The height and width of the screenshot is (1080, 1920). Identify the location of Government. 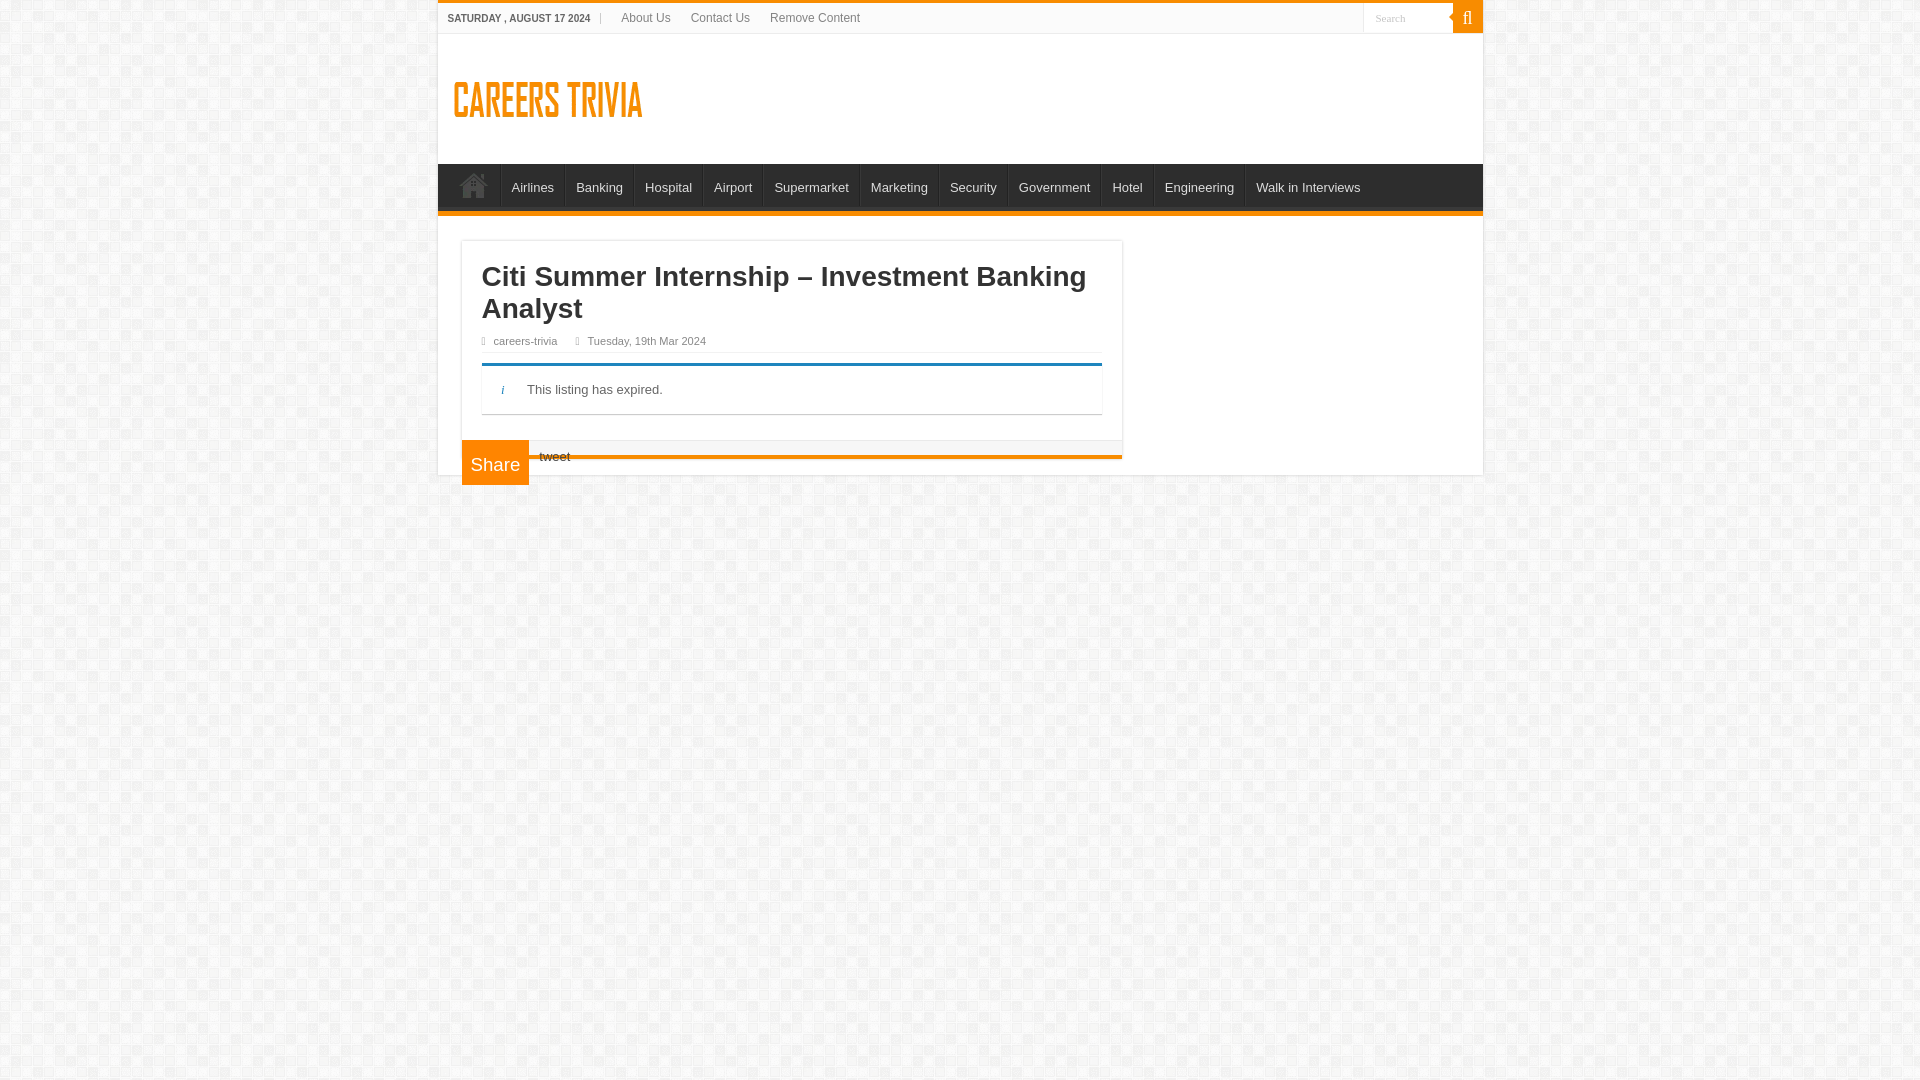
(1054, 185).